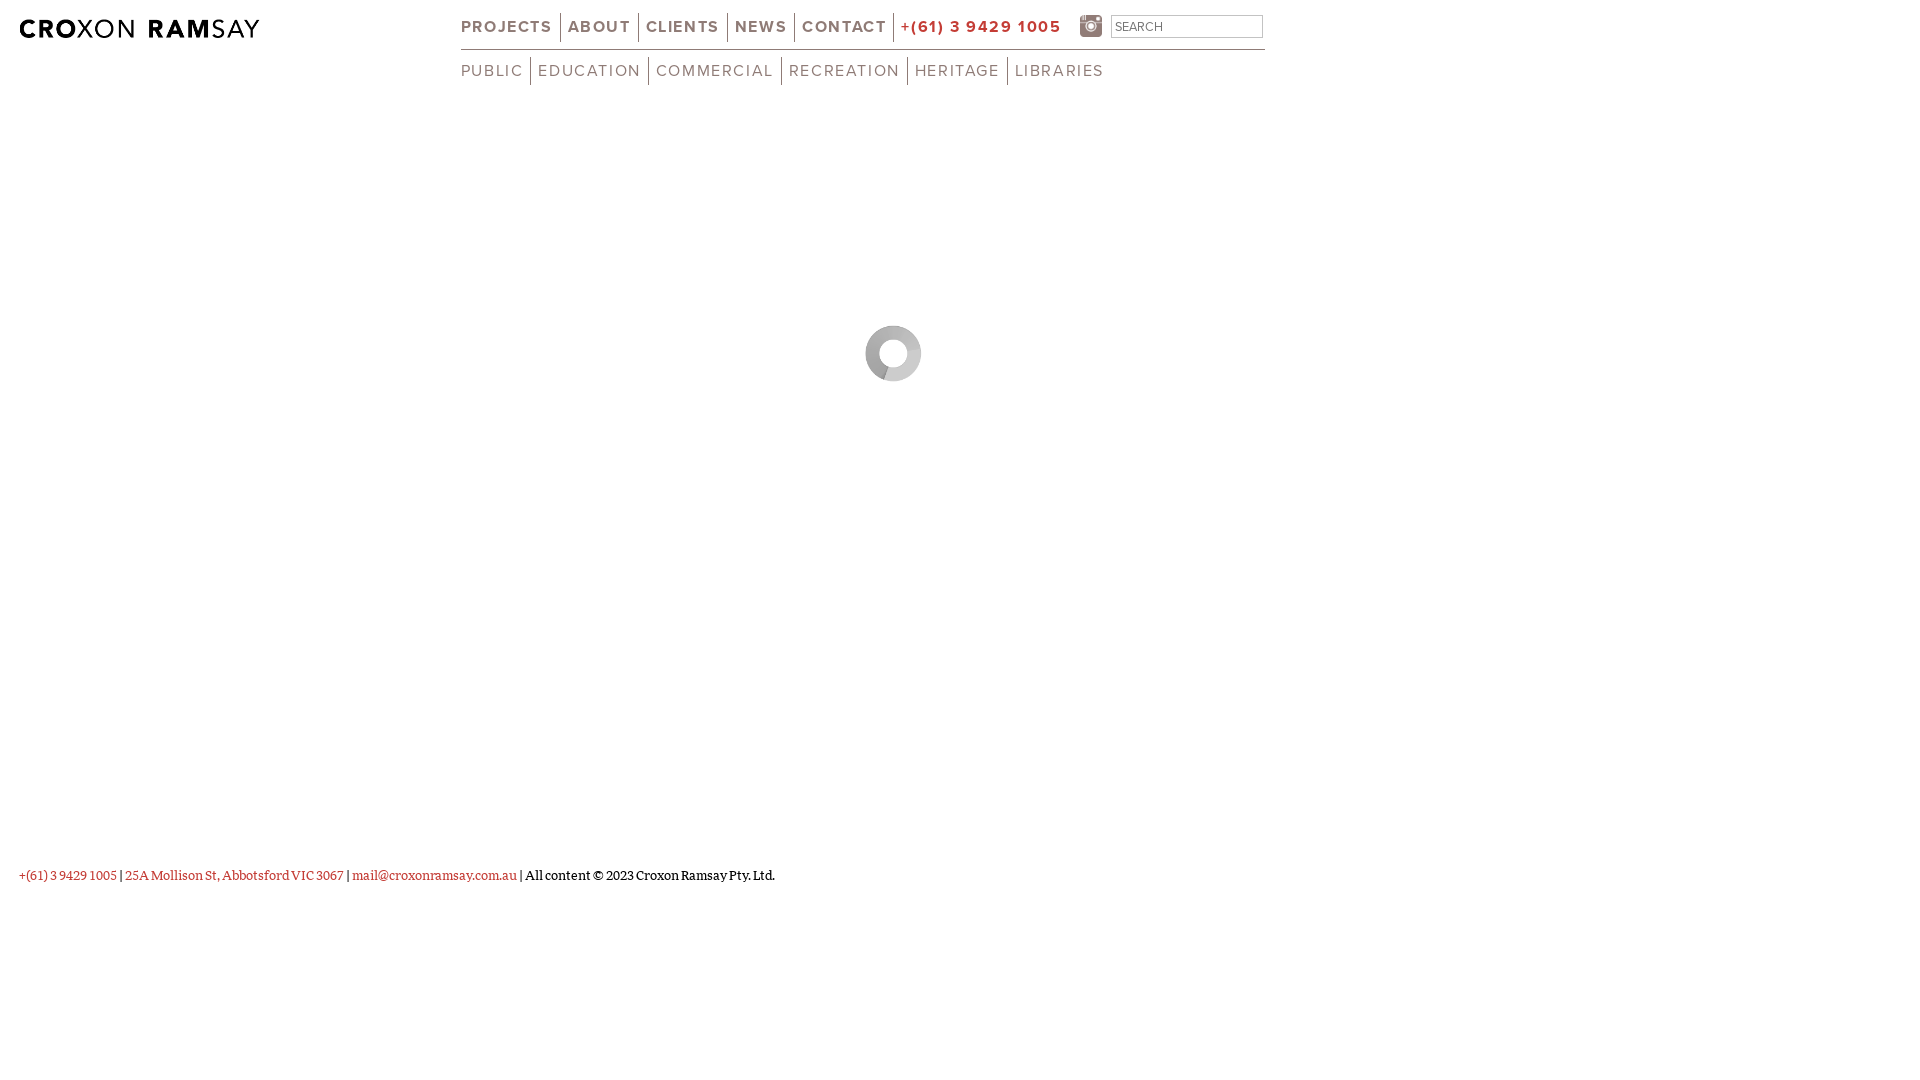 The width and height of the screenshot is (1920, 1080). I want to click on mail@croxonramsay.com.au, so click(434, 876).